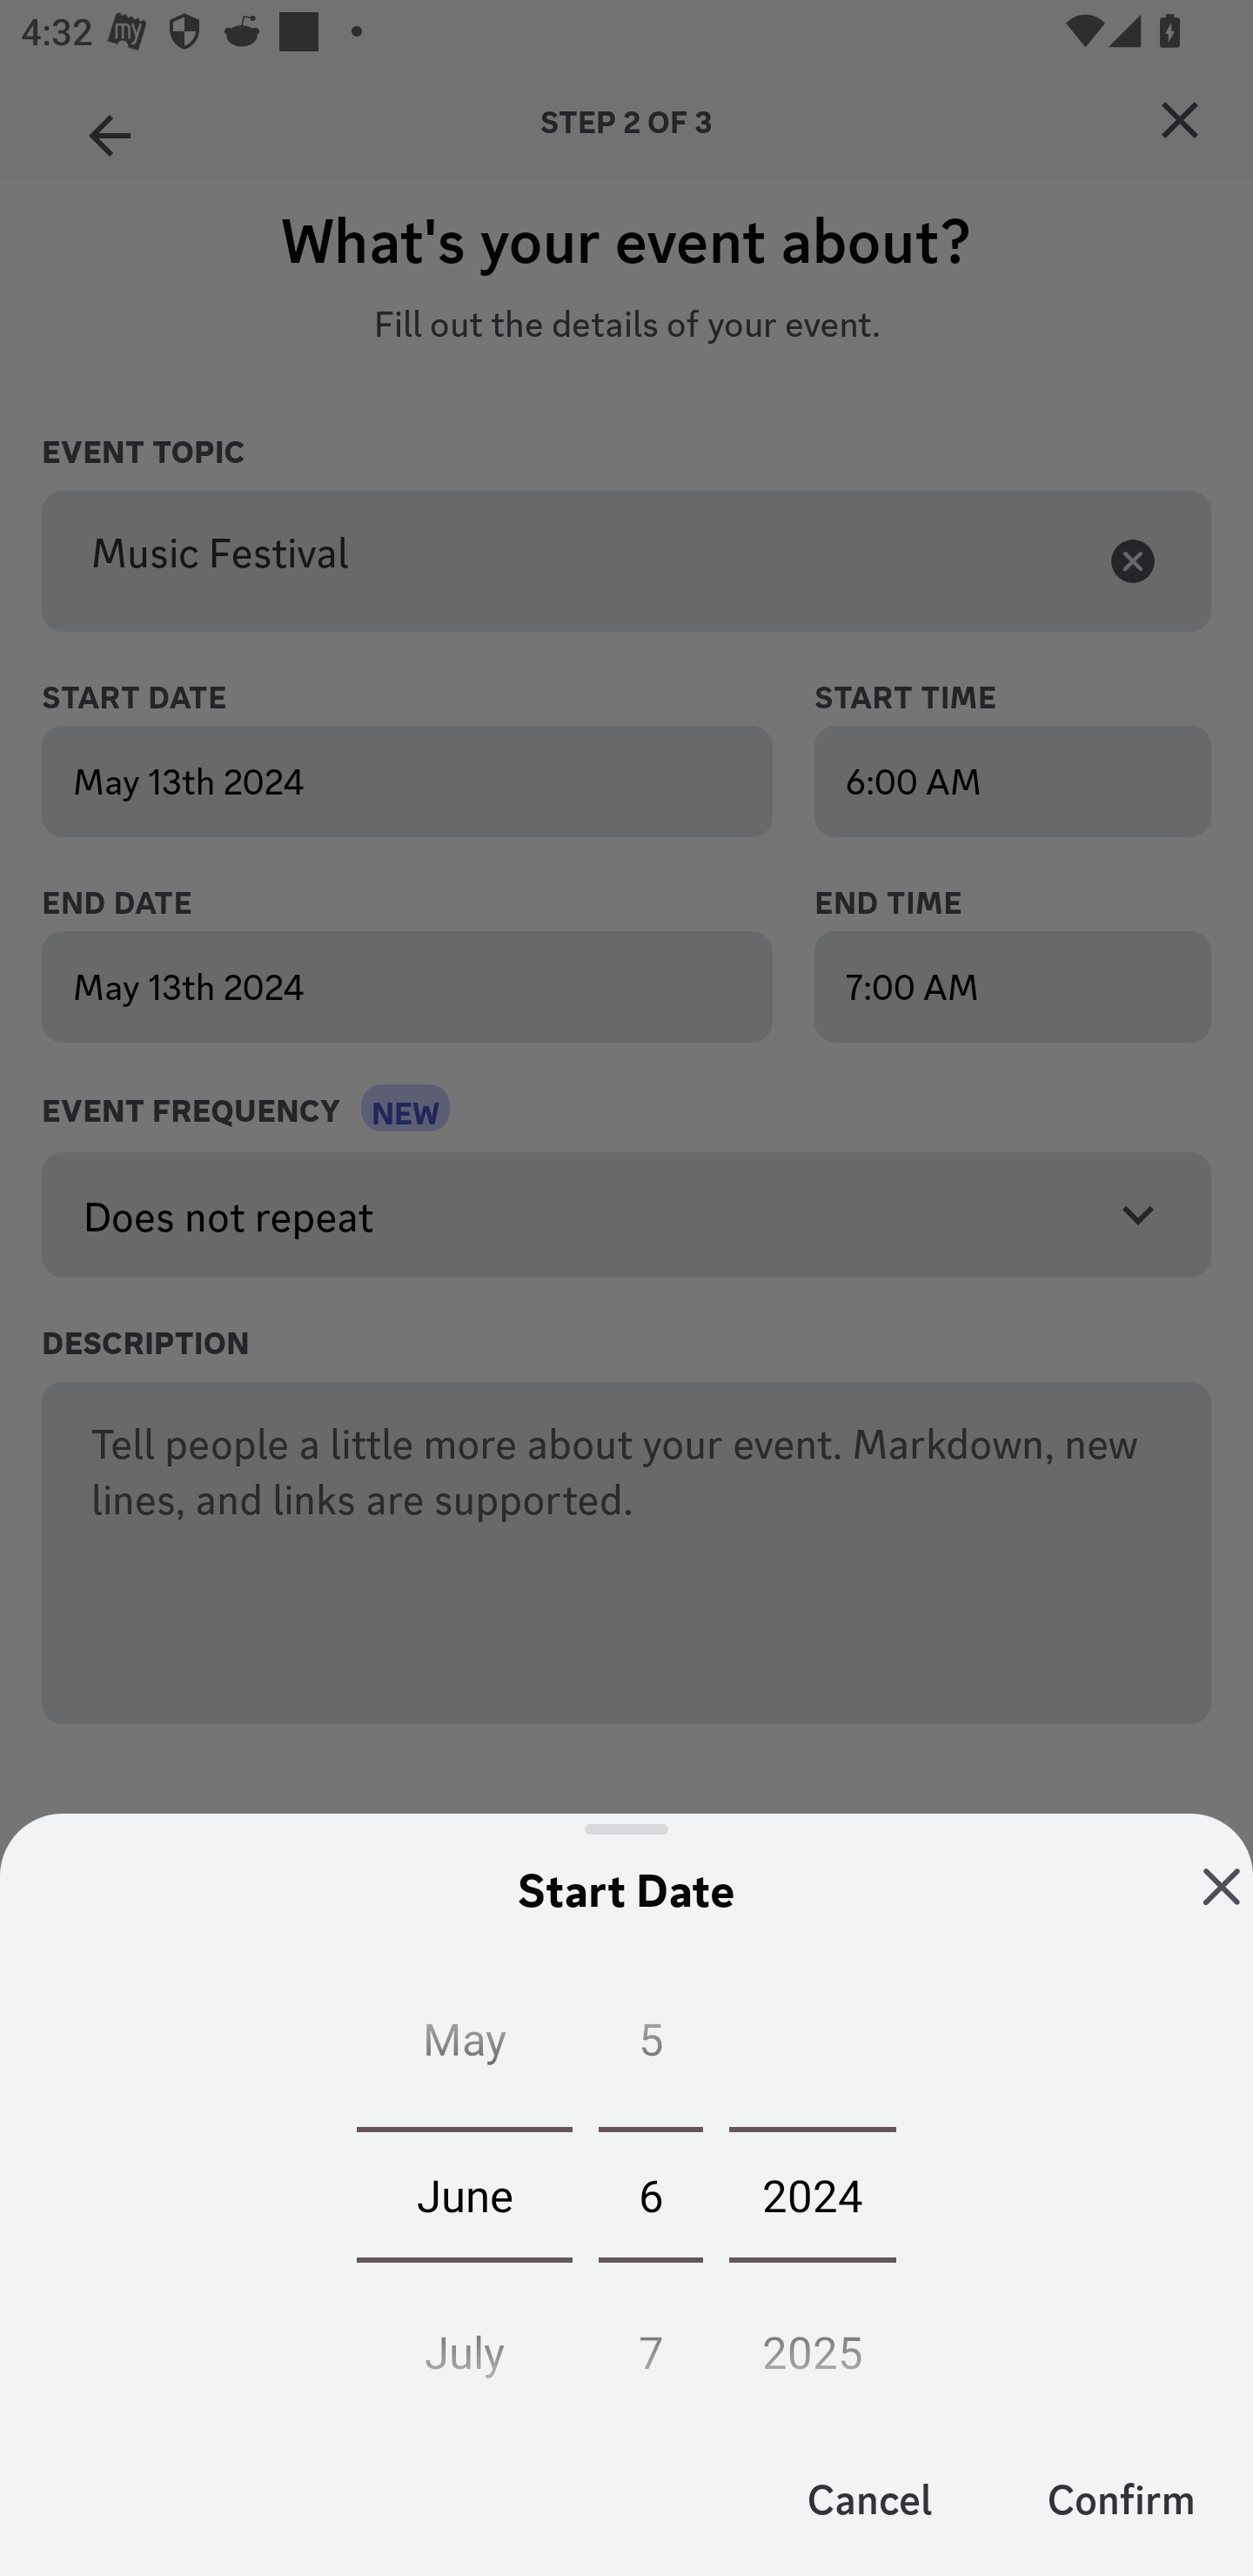 This screenshot has height=2576, width=1253. What do you see at coordinates (465, 2046) in the screenshot?
I see `May` at bounding box center [465, 2046].